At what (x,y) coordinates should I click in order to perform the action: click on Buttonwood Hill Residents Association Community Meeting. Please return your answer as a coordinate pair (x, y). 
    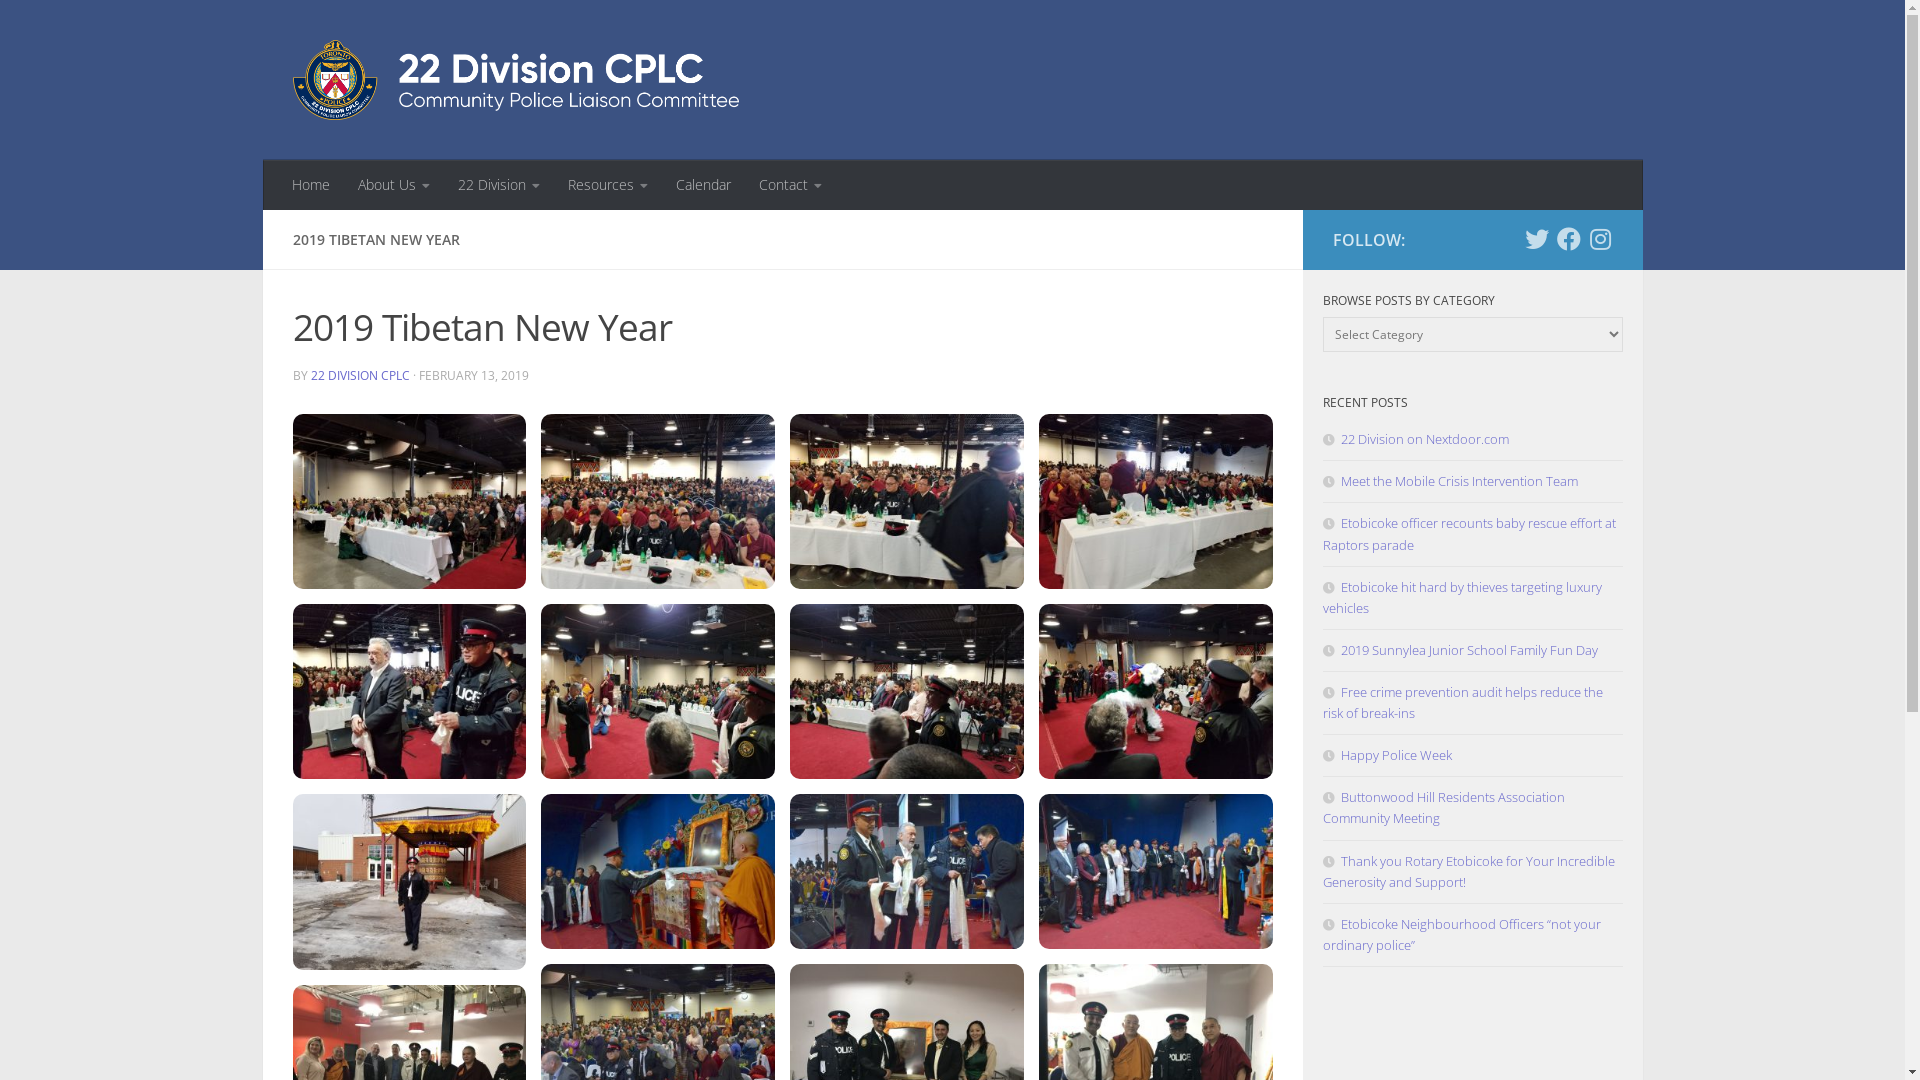
    Looking at the image, I should click on (1443, 808).